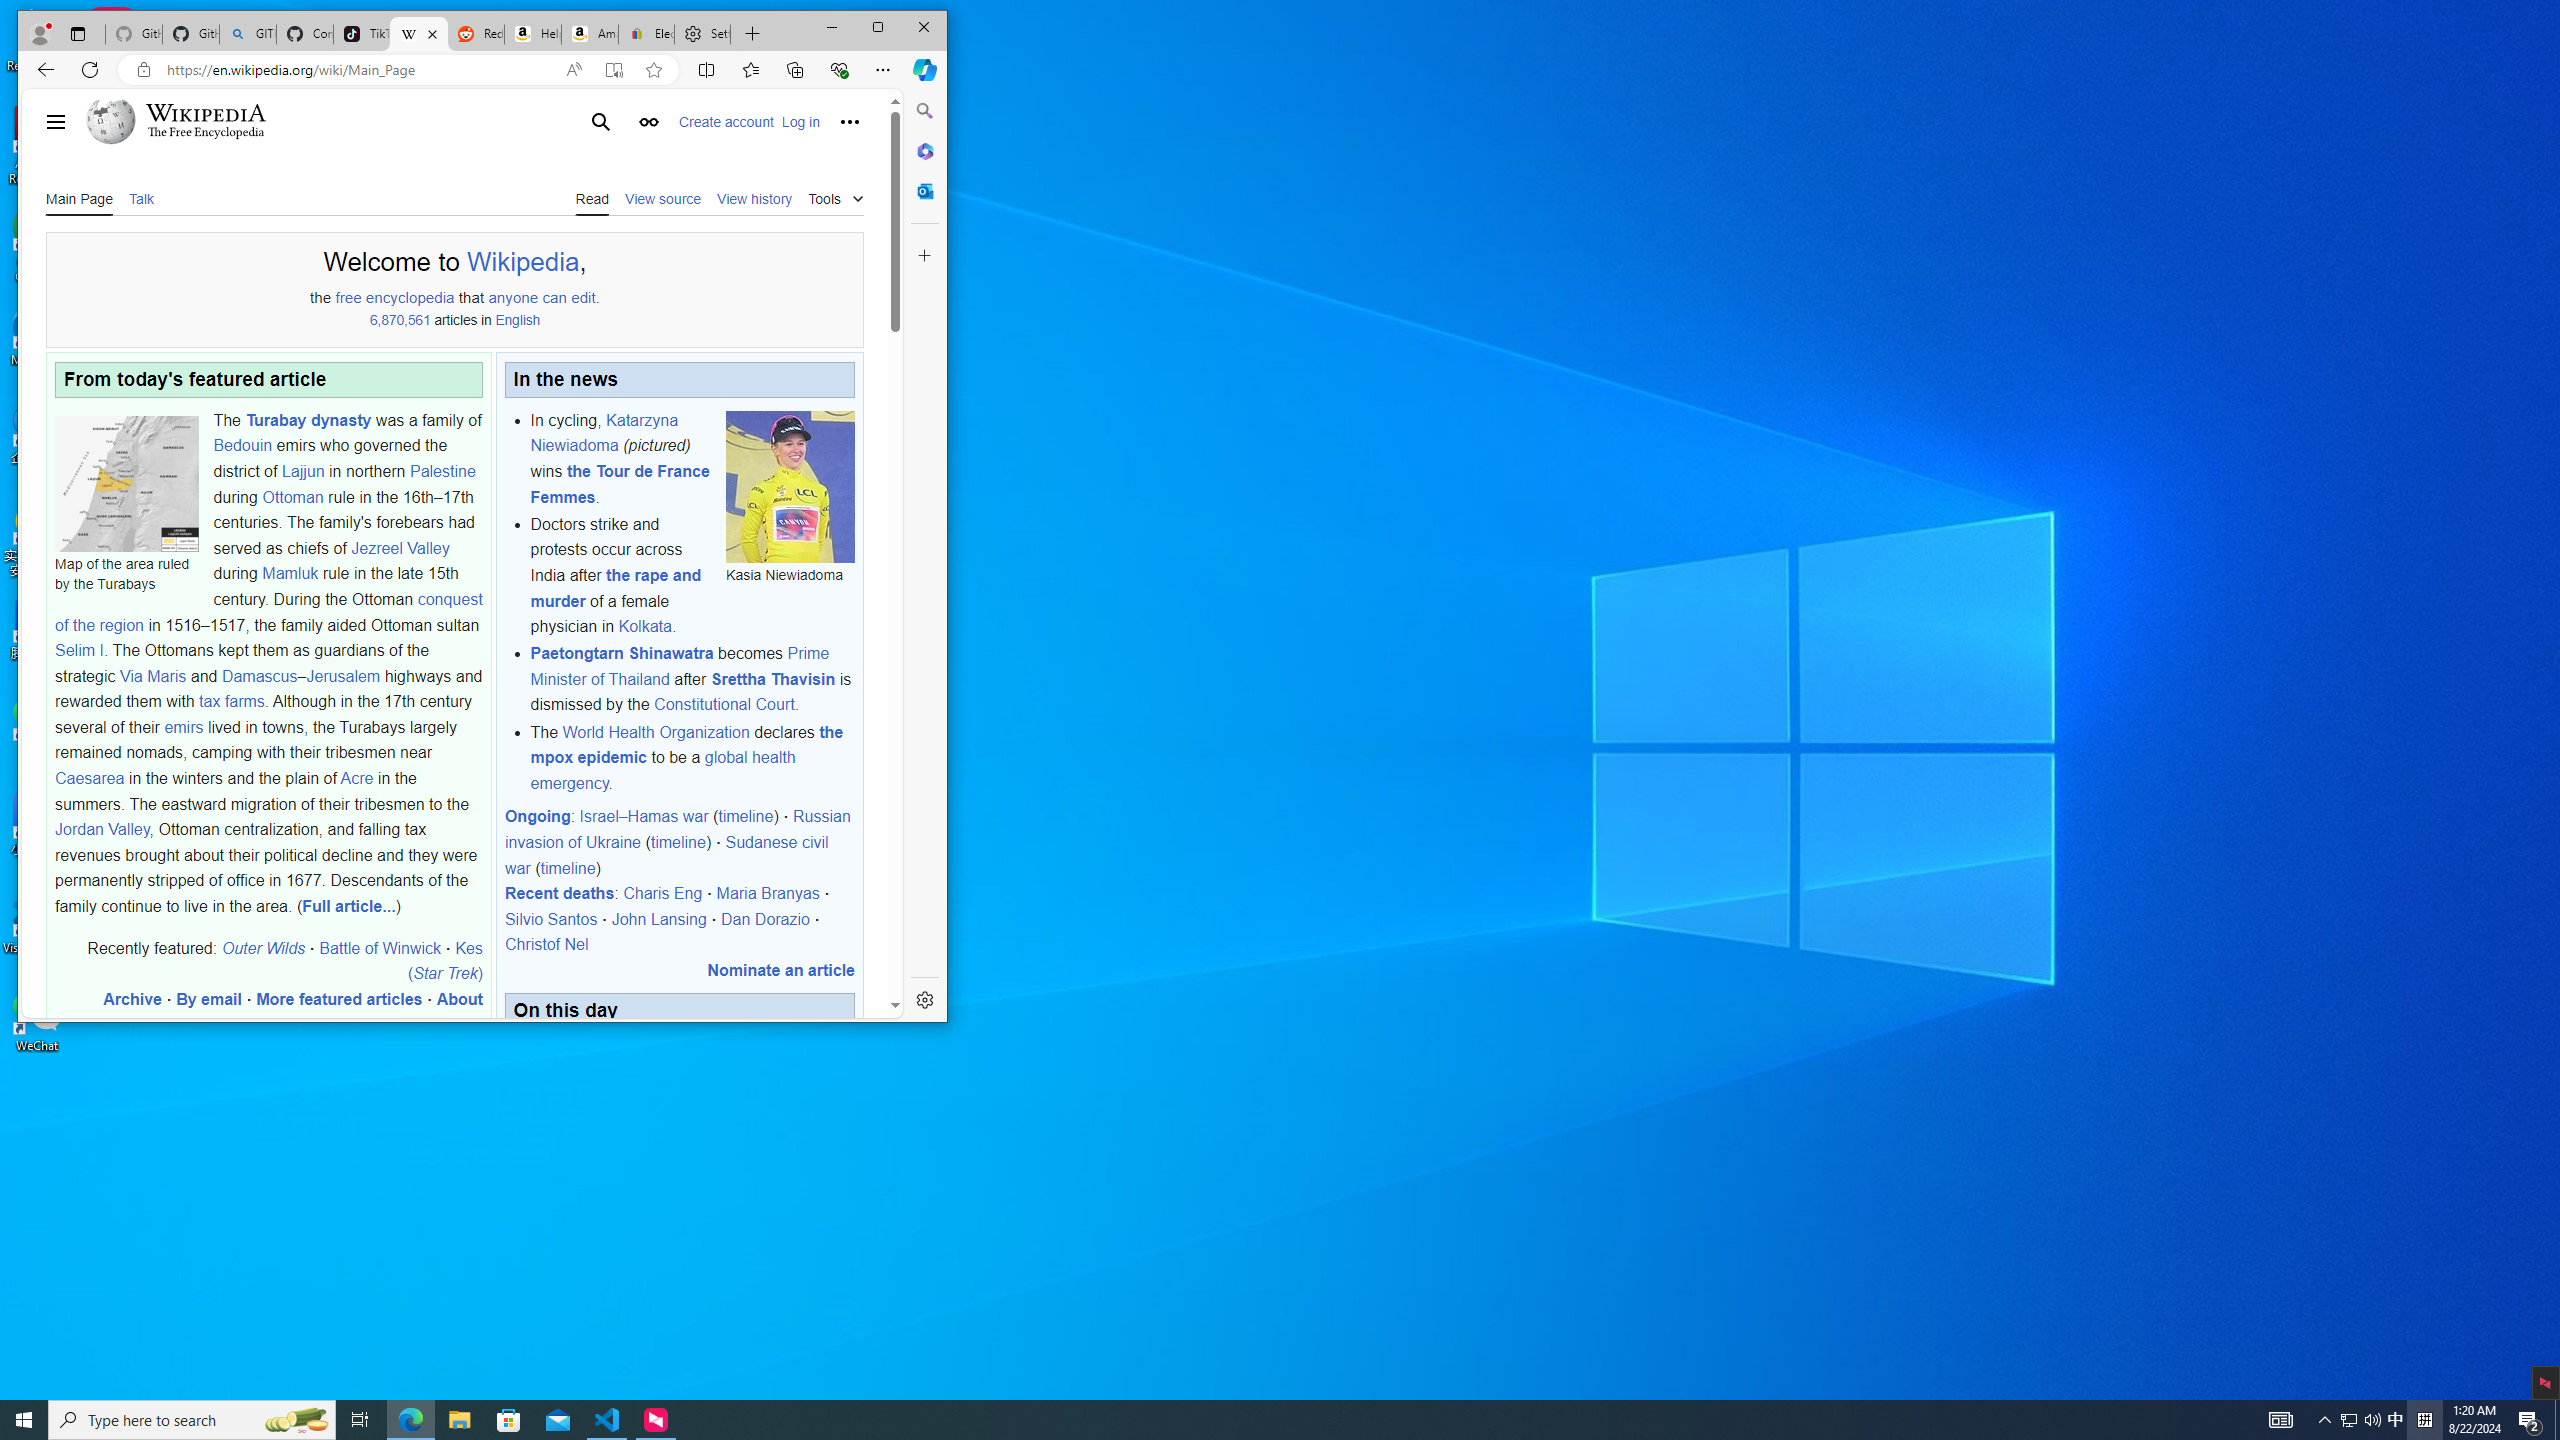 This screenshot has height=1440, width=2560. I want to click on Microsoft Edge - 1 running window, so click(410, 1420).